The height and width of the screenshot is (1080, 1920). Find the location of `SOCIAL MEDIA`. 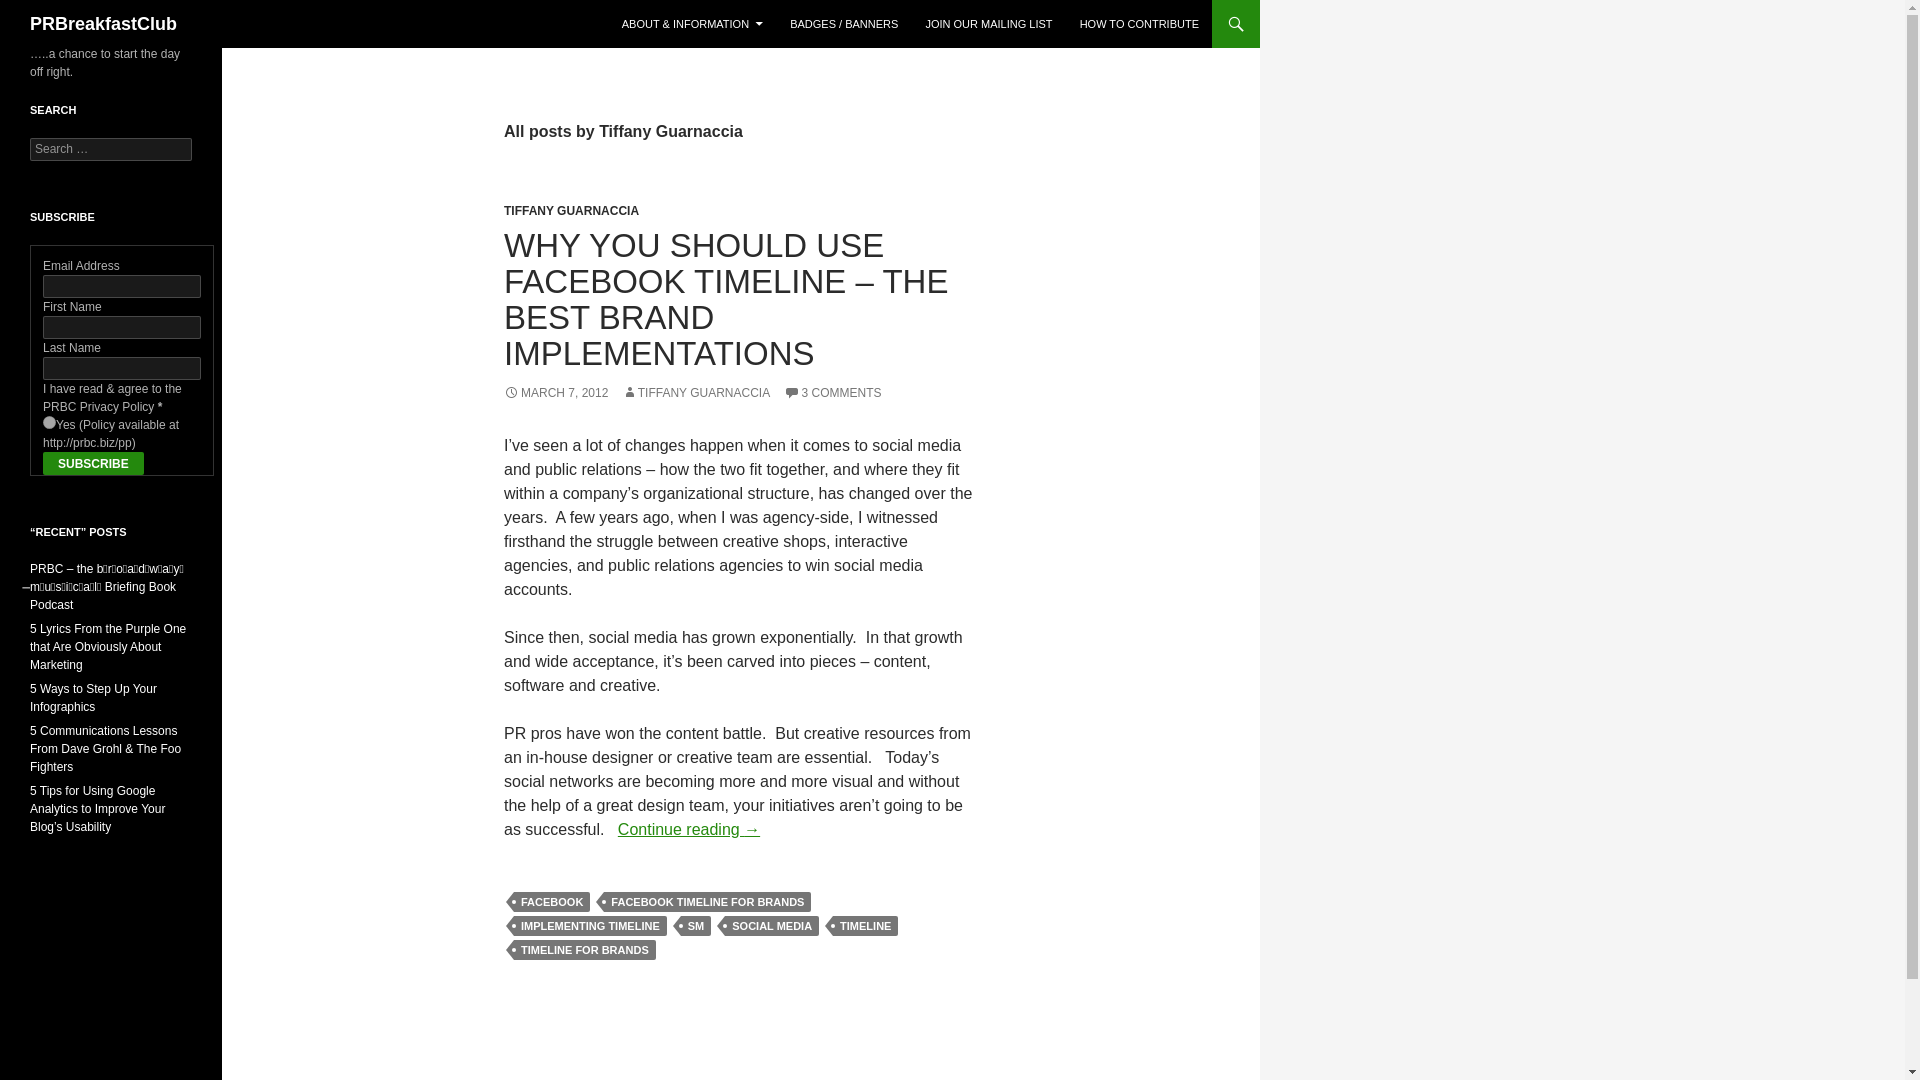

SOCIAL MEDIA is located at coordinates (772, 926).